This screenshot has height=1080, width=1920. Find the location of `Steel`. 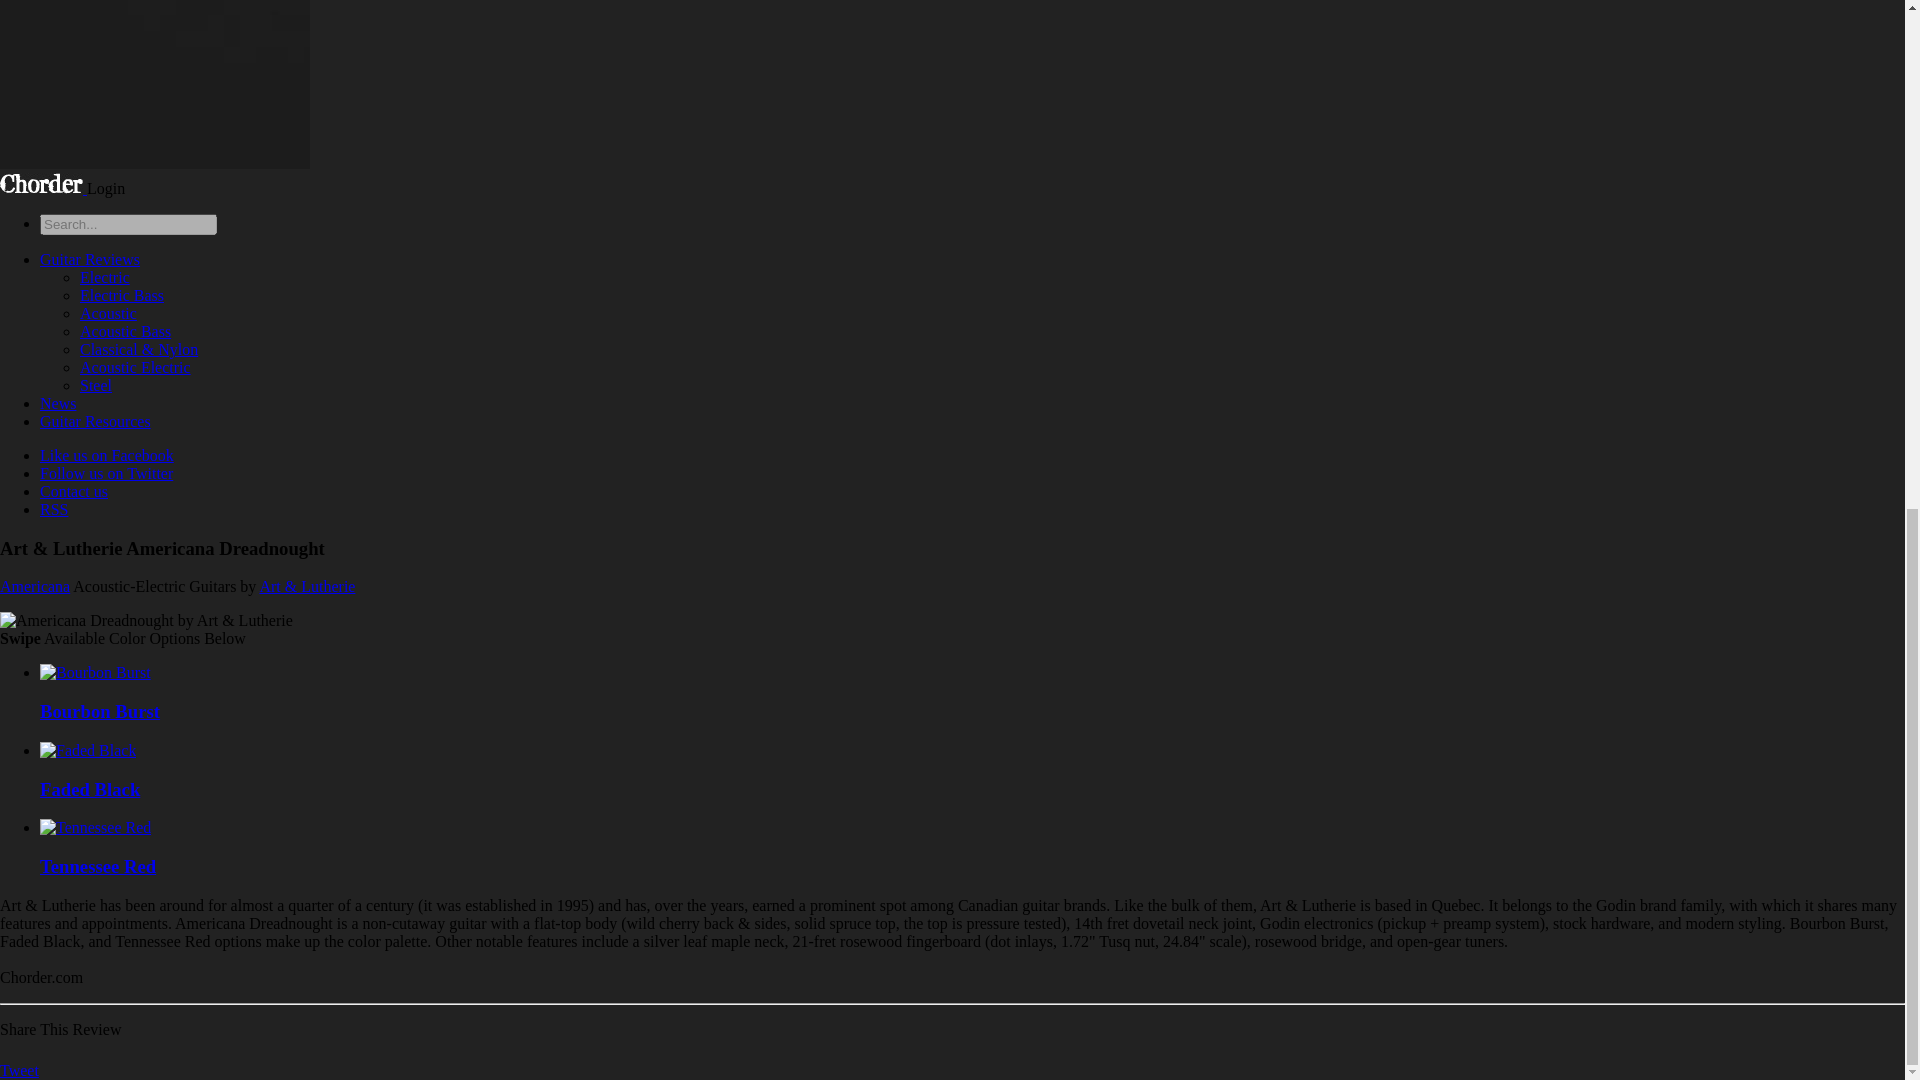

Steel is located at coordinates (96, 385).